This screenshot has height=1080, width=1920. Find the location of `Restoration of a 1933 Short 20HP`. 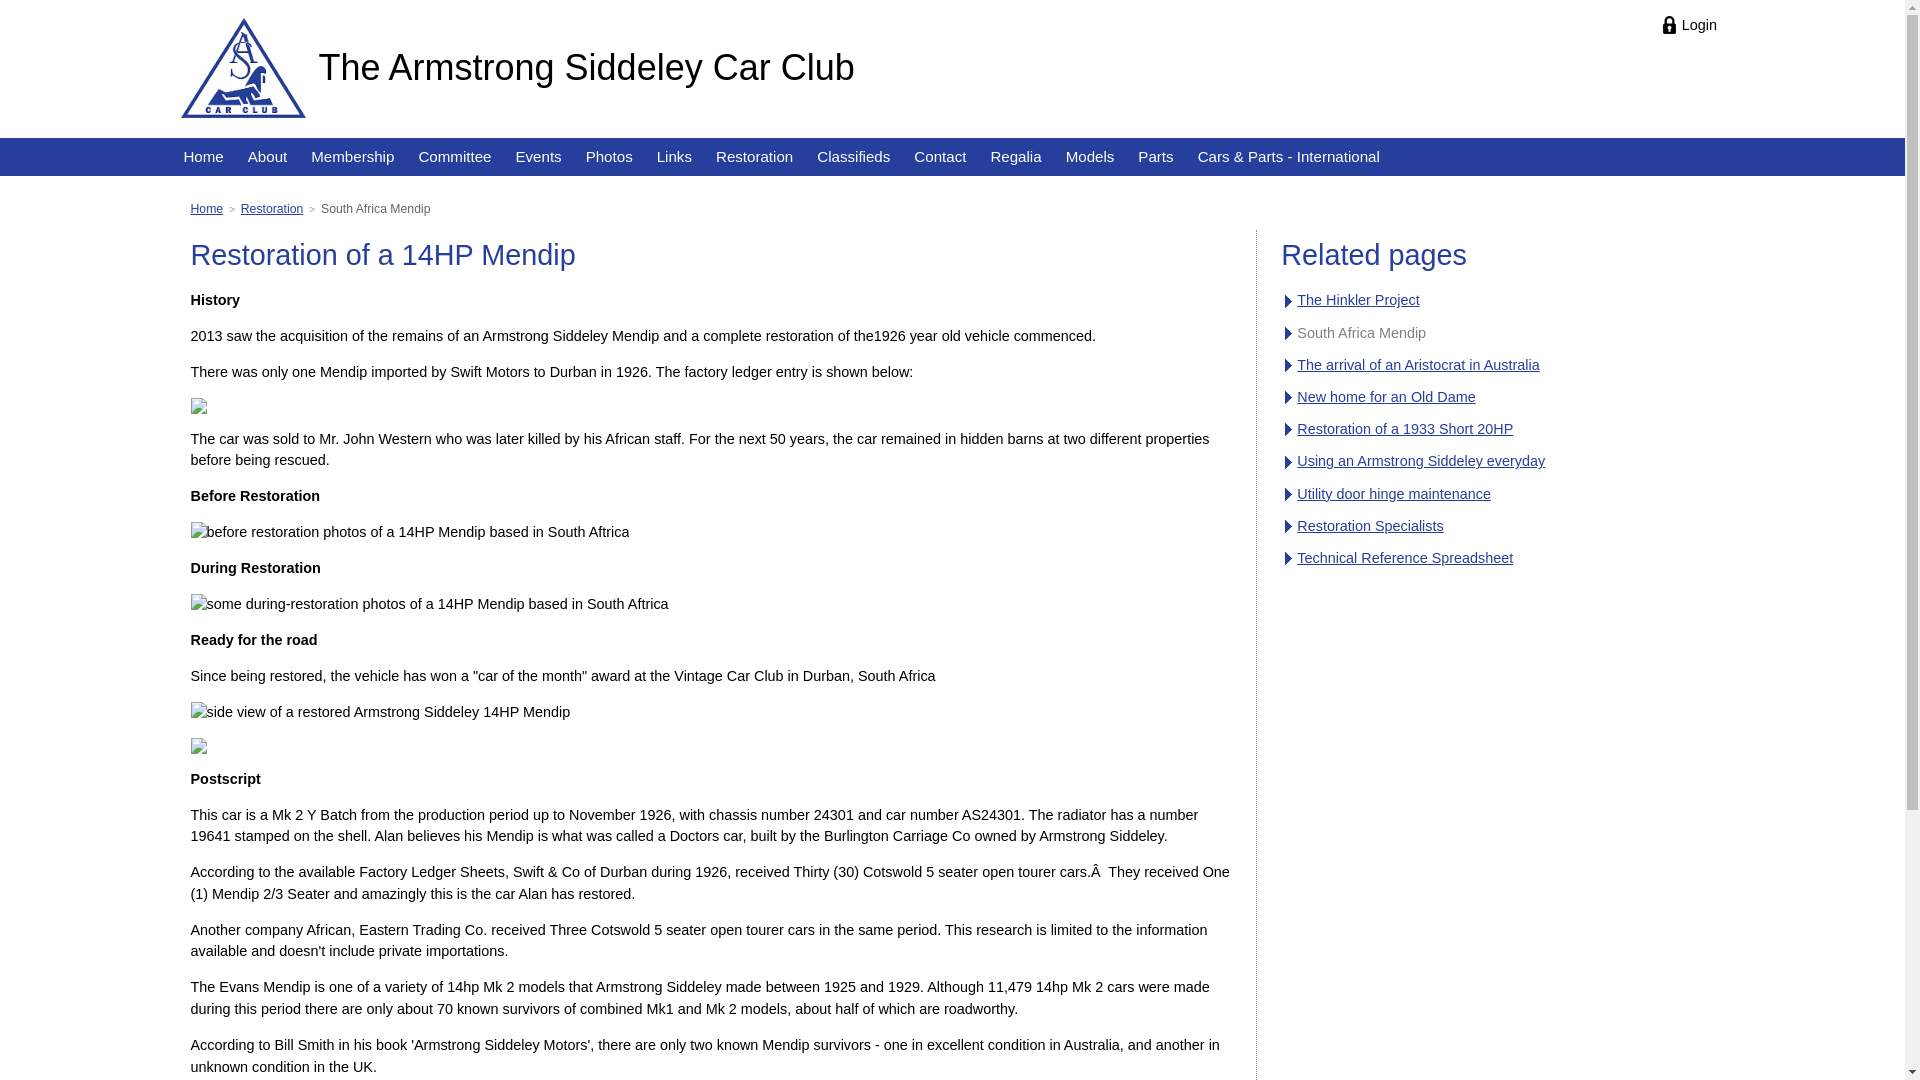

Restoration of a 1933 Short 20HP is located at coordinates (1405, 429).